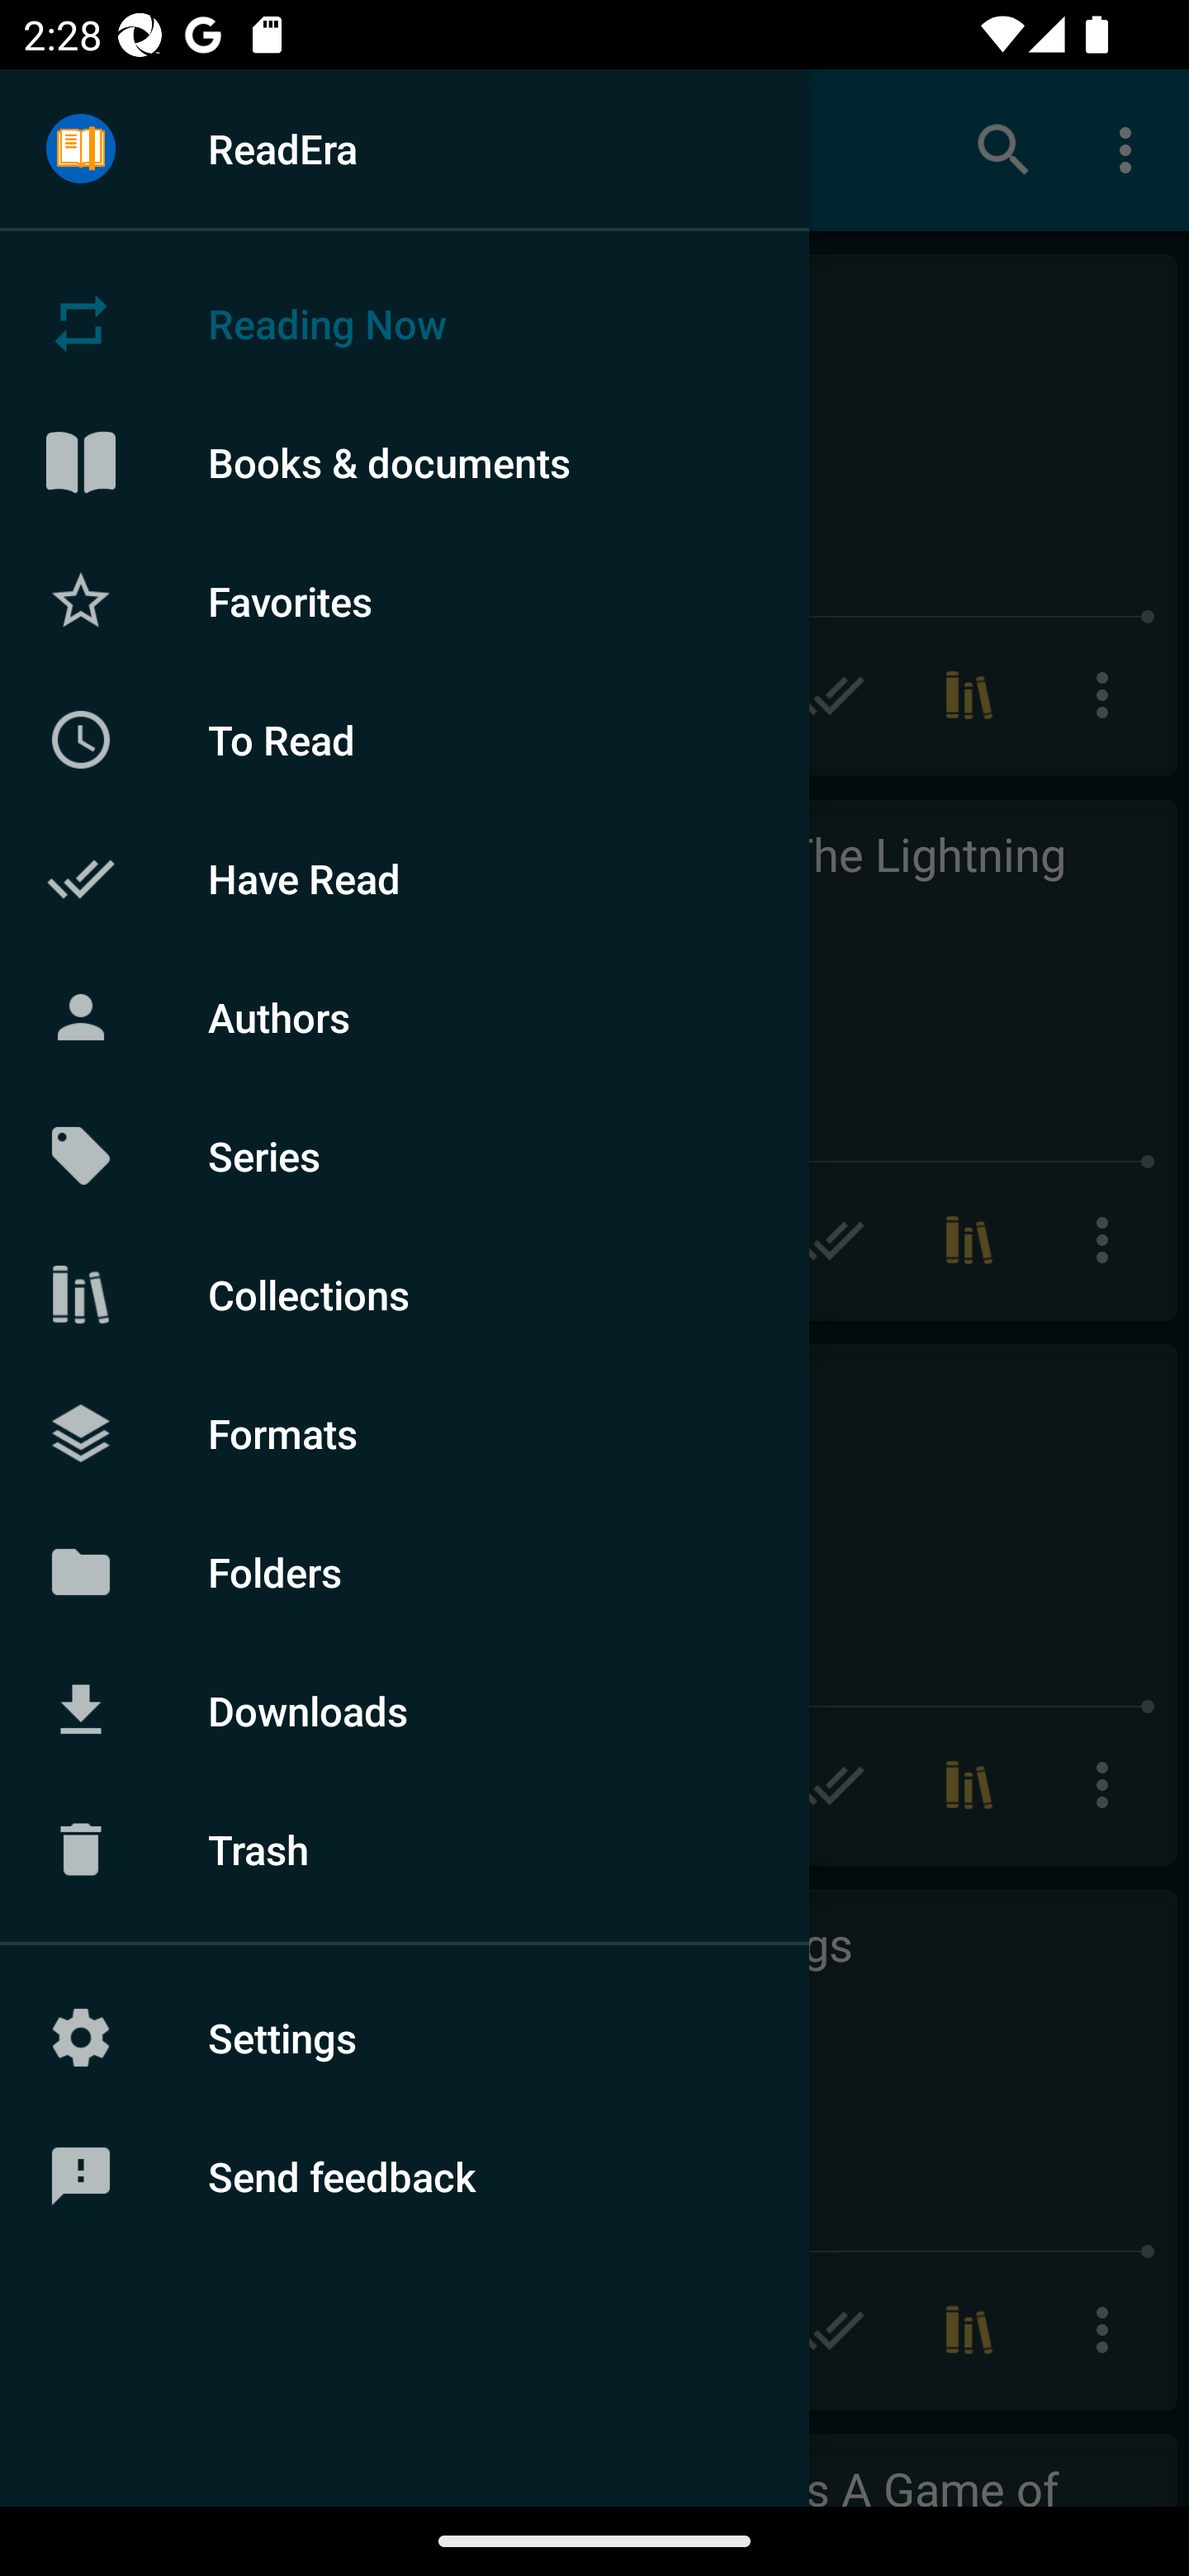 The width and height of the screenshot is (1189, 2576). I want to click on Send feedback, so click(405, 2176).